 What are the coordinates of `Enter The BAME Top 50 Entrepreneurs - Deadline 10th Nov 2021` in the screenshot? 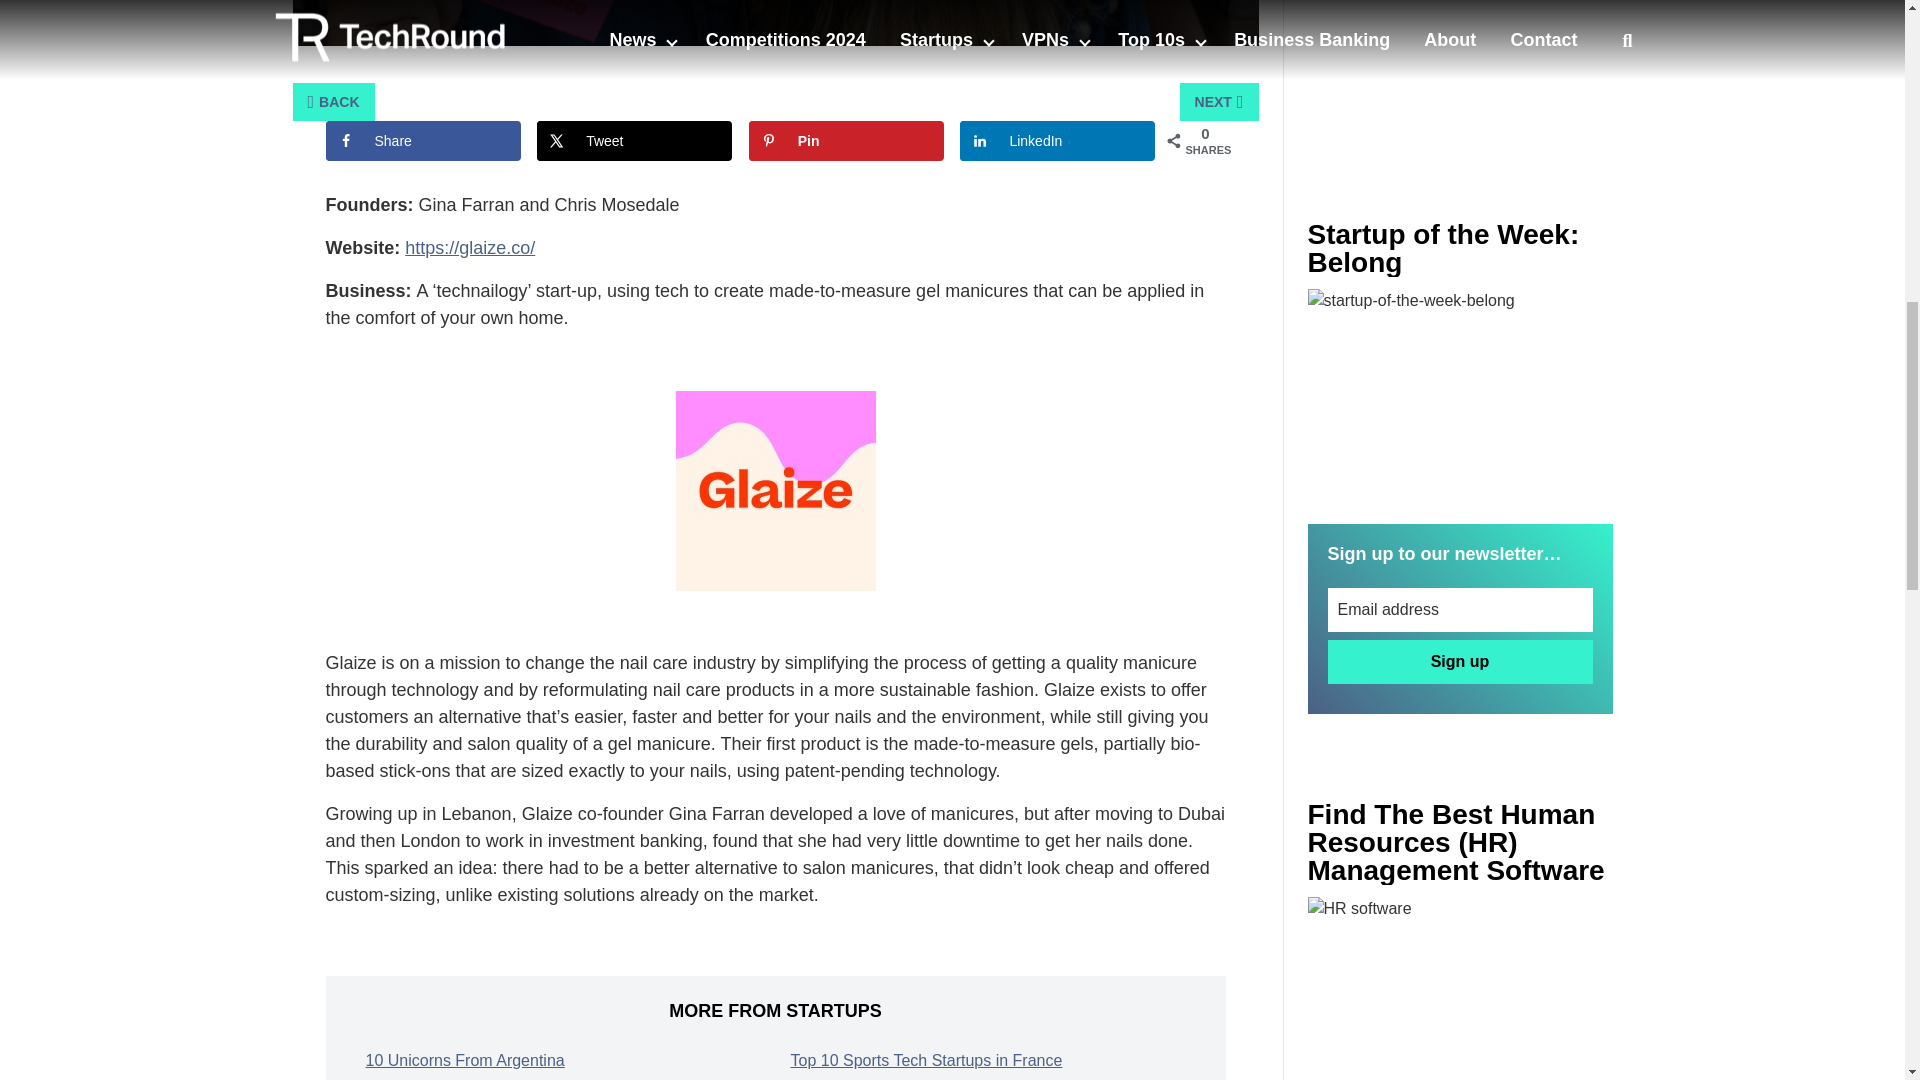 It's located at (1460, 988).